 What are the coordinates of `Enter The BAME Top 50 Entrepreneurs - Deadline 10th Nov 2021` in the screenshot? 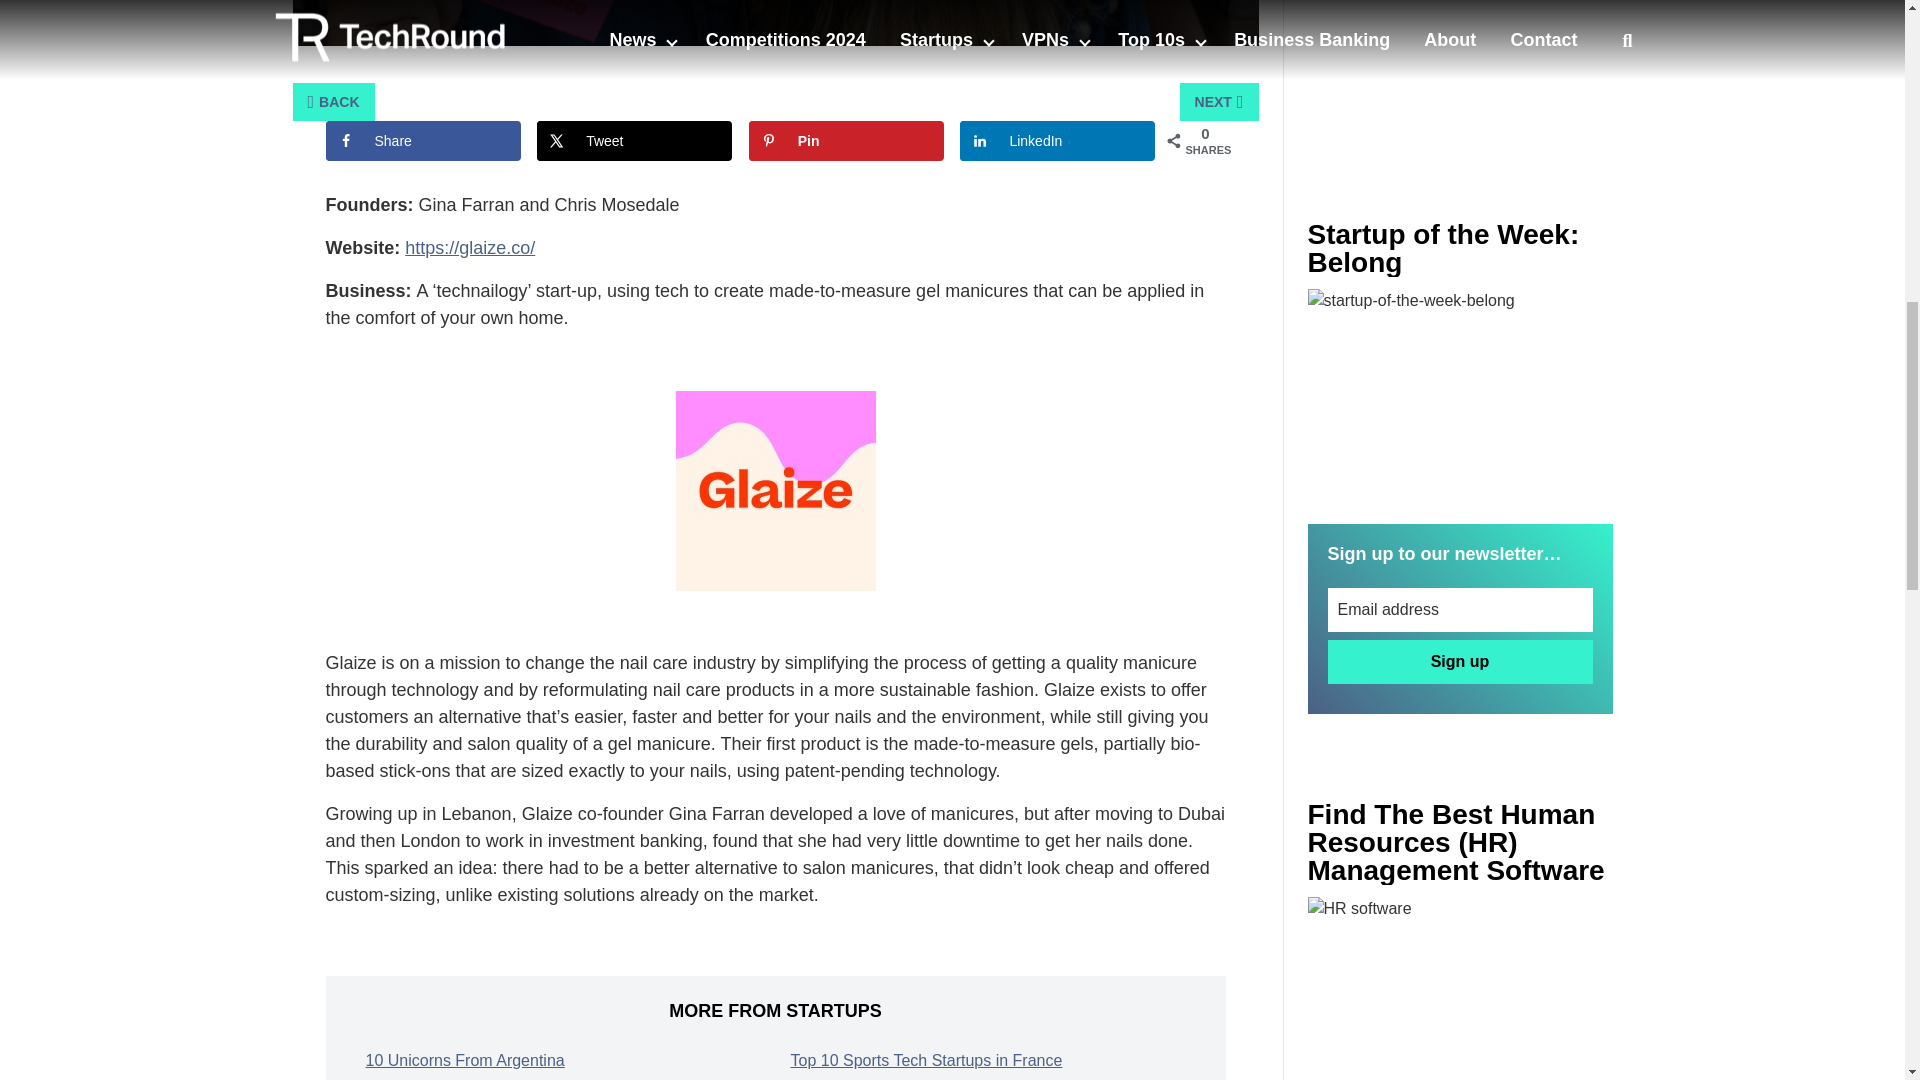 It's located at (1460, 988).